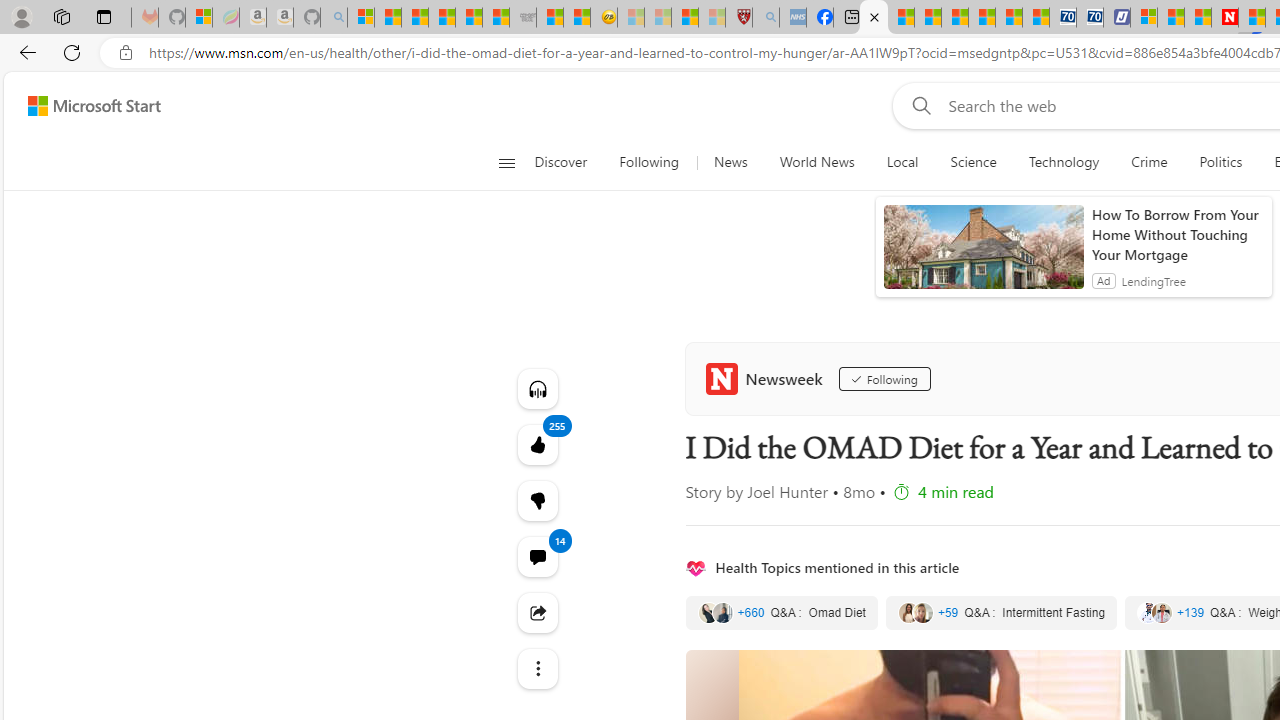 This screenshot has height=720, width=1280. What do you see at coordinates (1000, 613) in the screenshot?
I see `Intermittent Fasting` at bounding box center [1000, 613].